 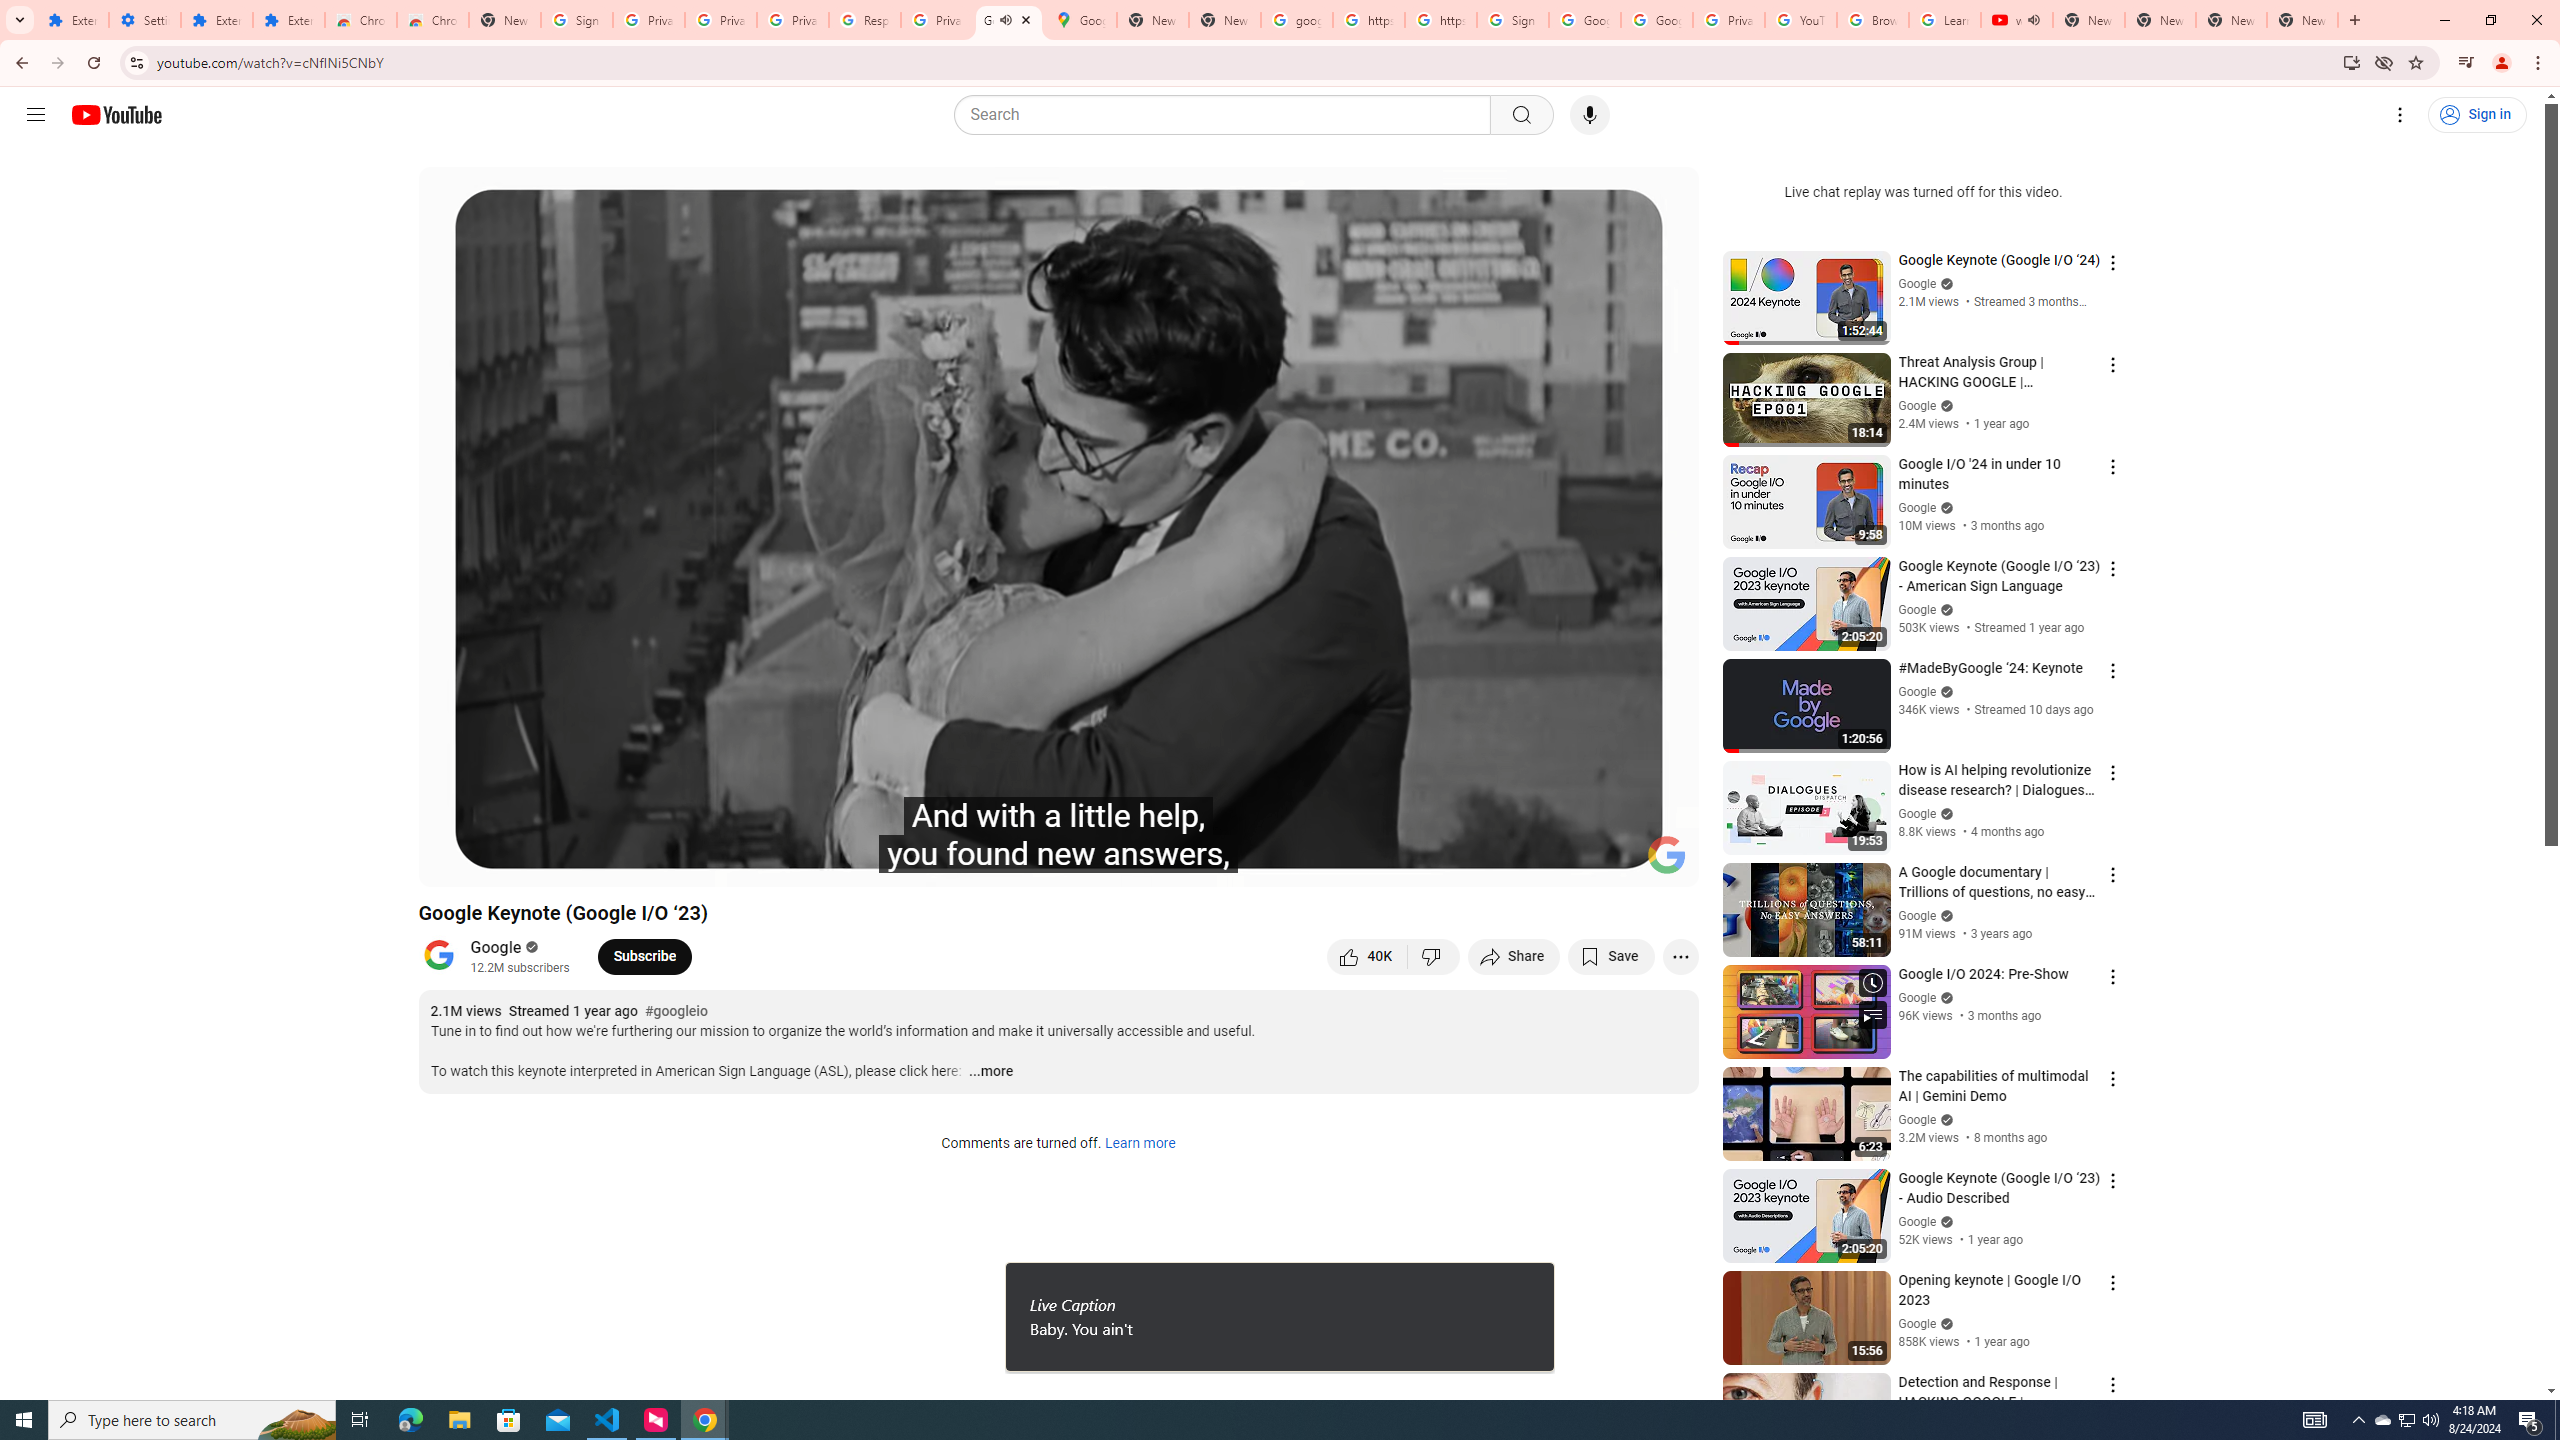 I want to click on YouTube, so click(x=1800, y=20).